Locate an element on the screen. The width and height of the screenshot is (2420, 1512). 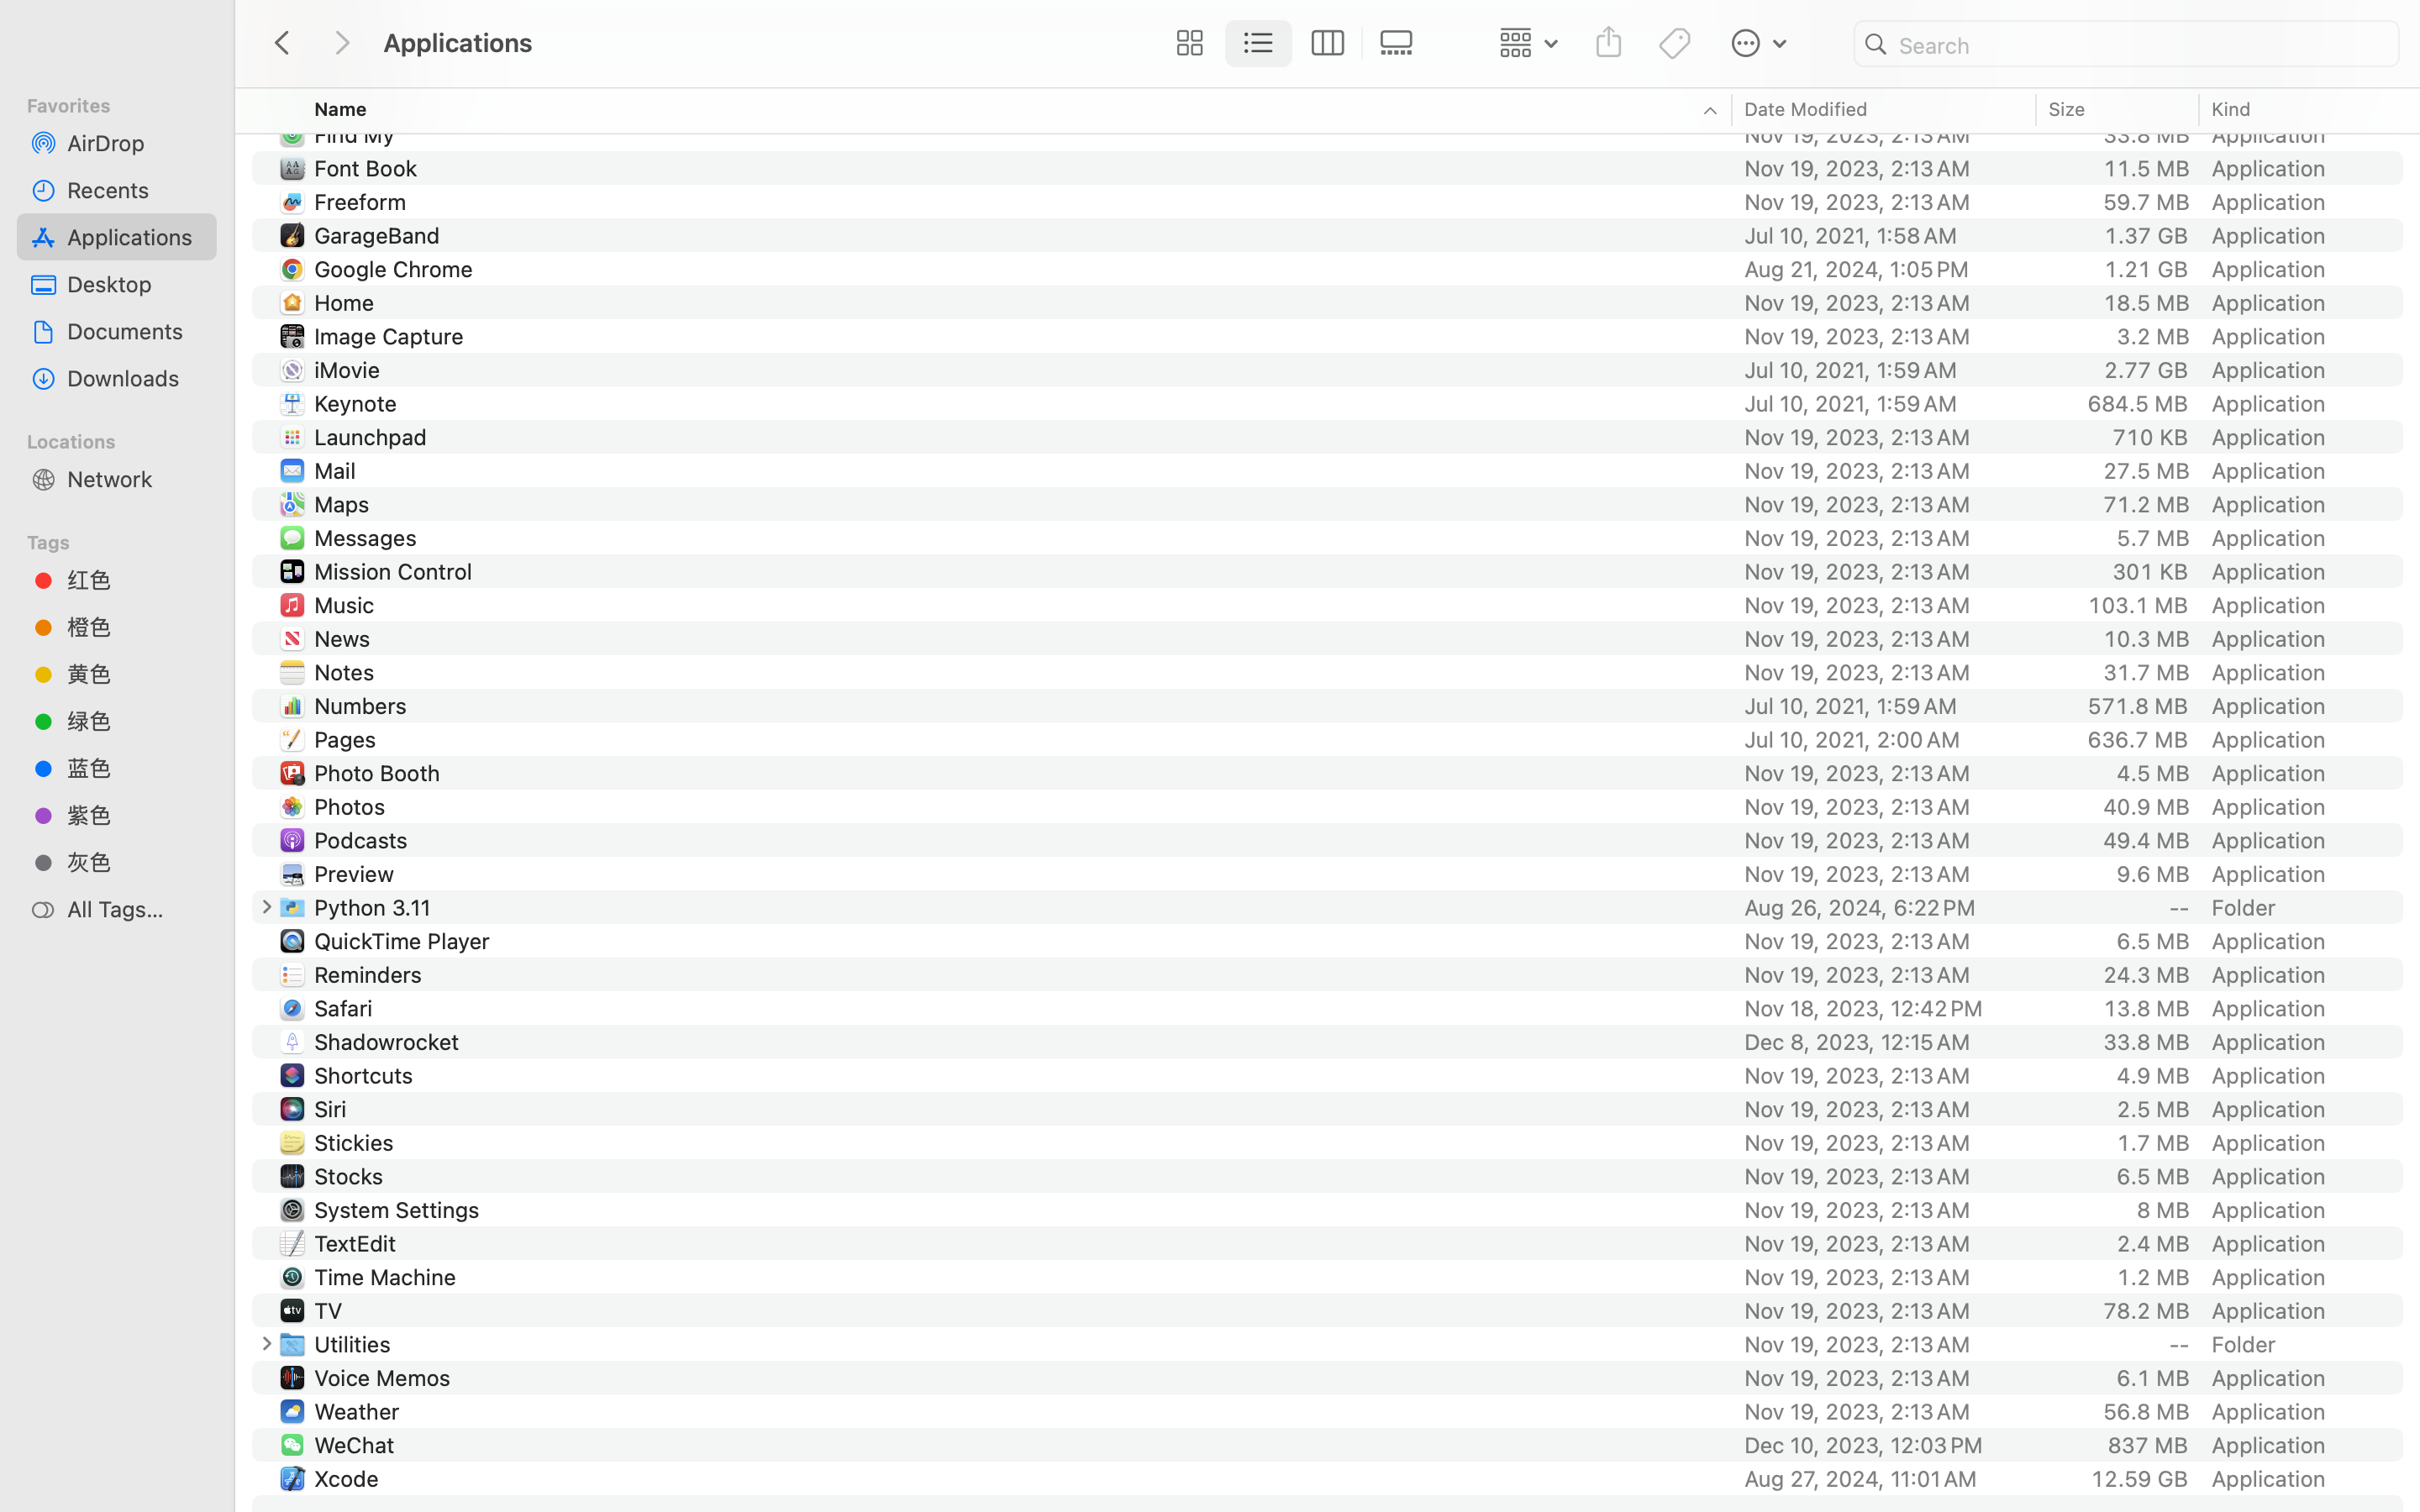
Python 3.11 is located at coordinates (376, 907).